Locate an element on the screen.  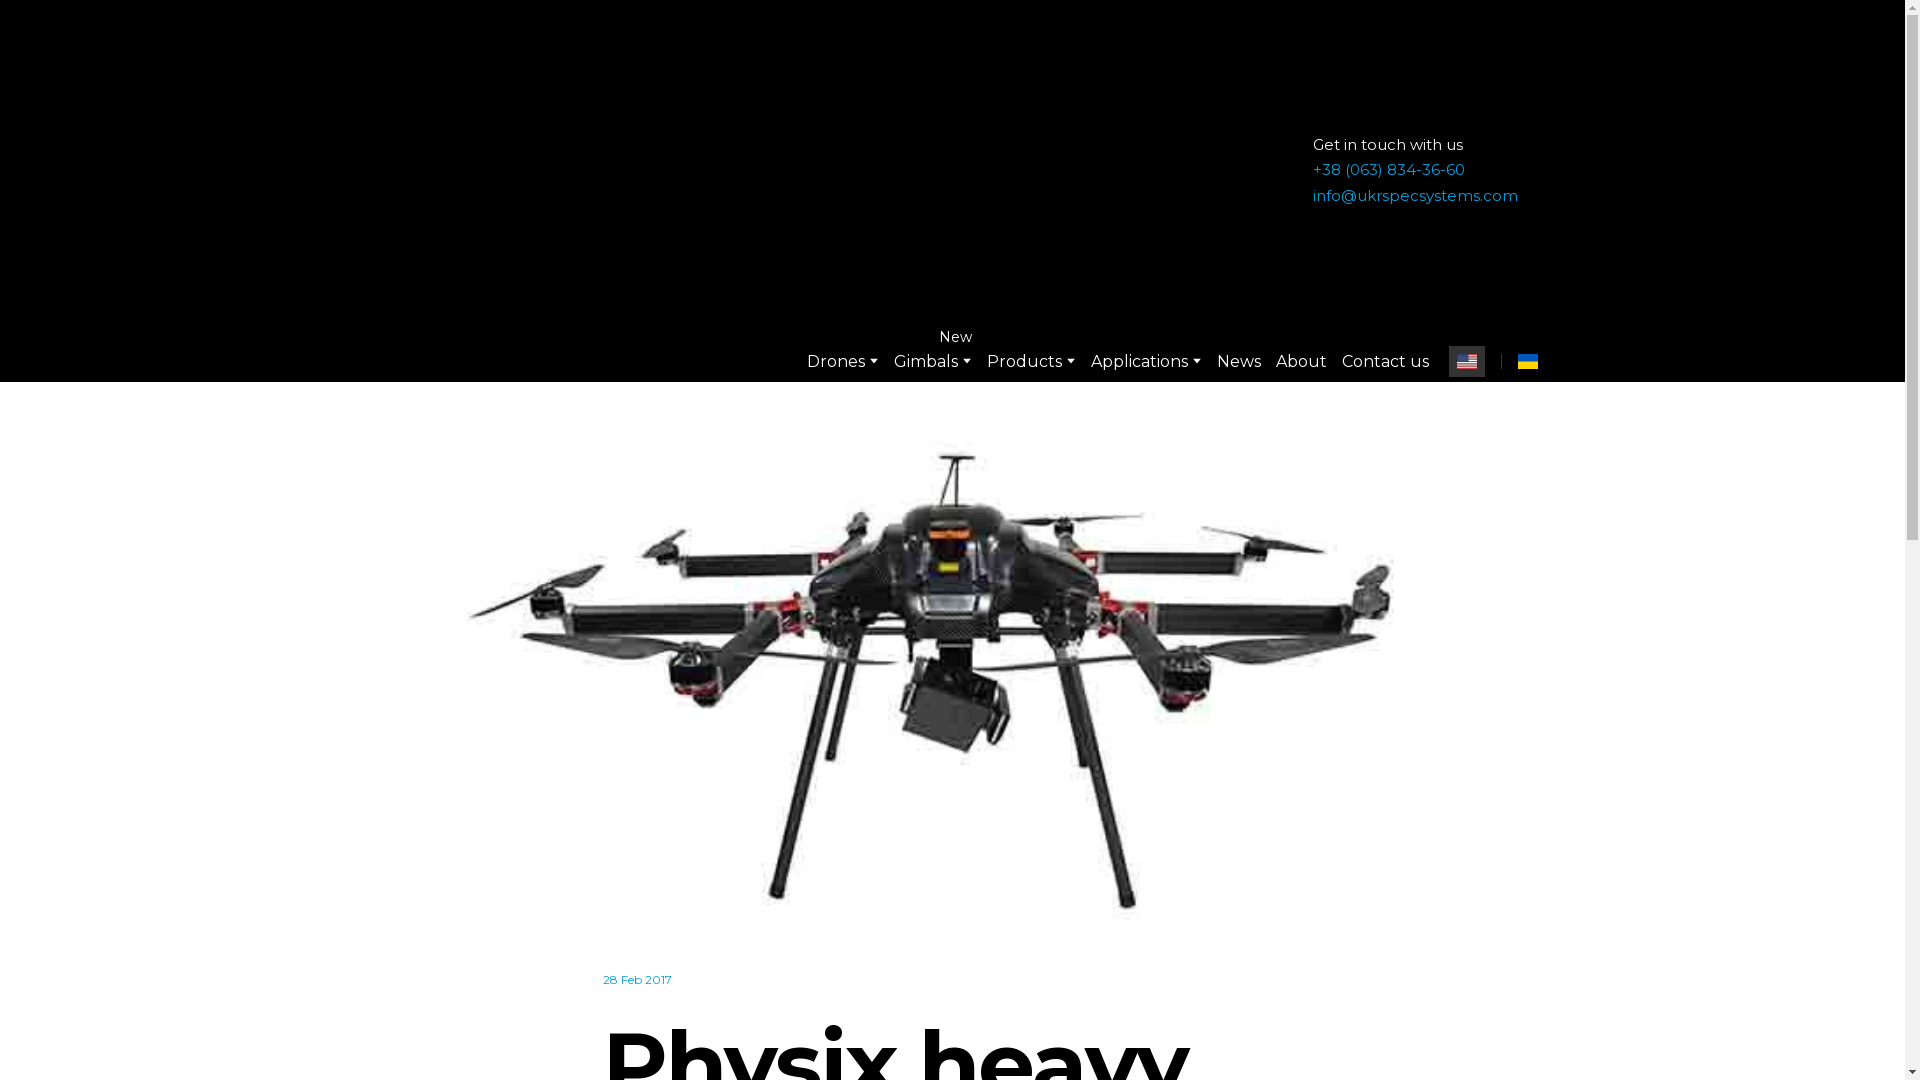
Contact us is located at coordinates (1385, 362).